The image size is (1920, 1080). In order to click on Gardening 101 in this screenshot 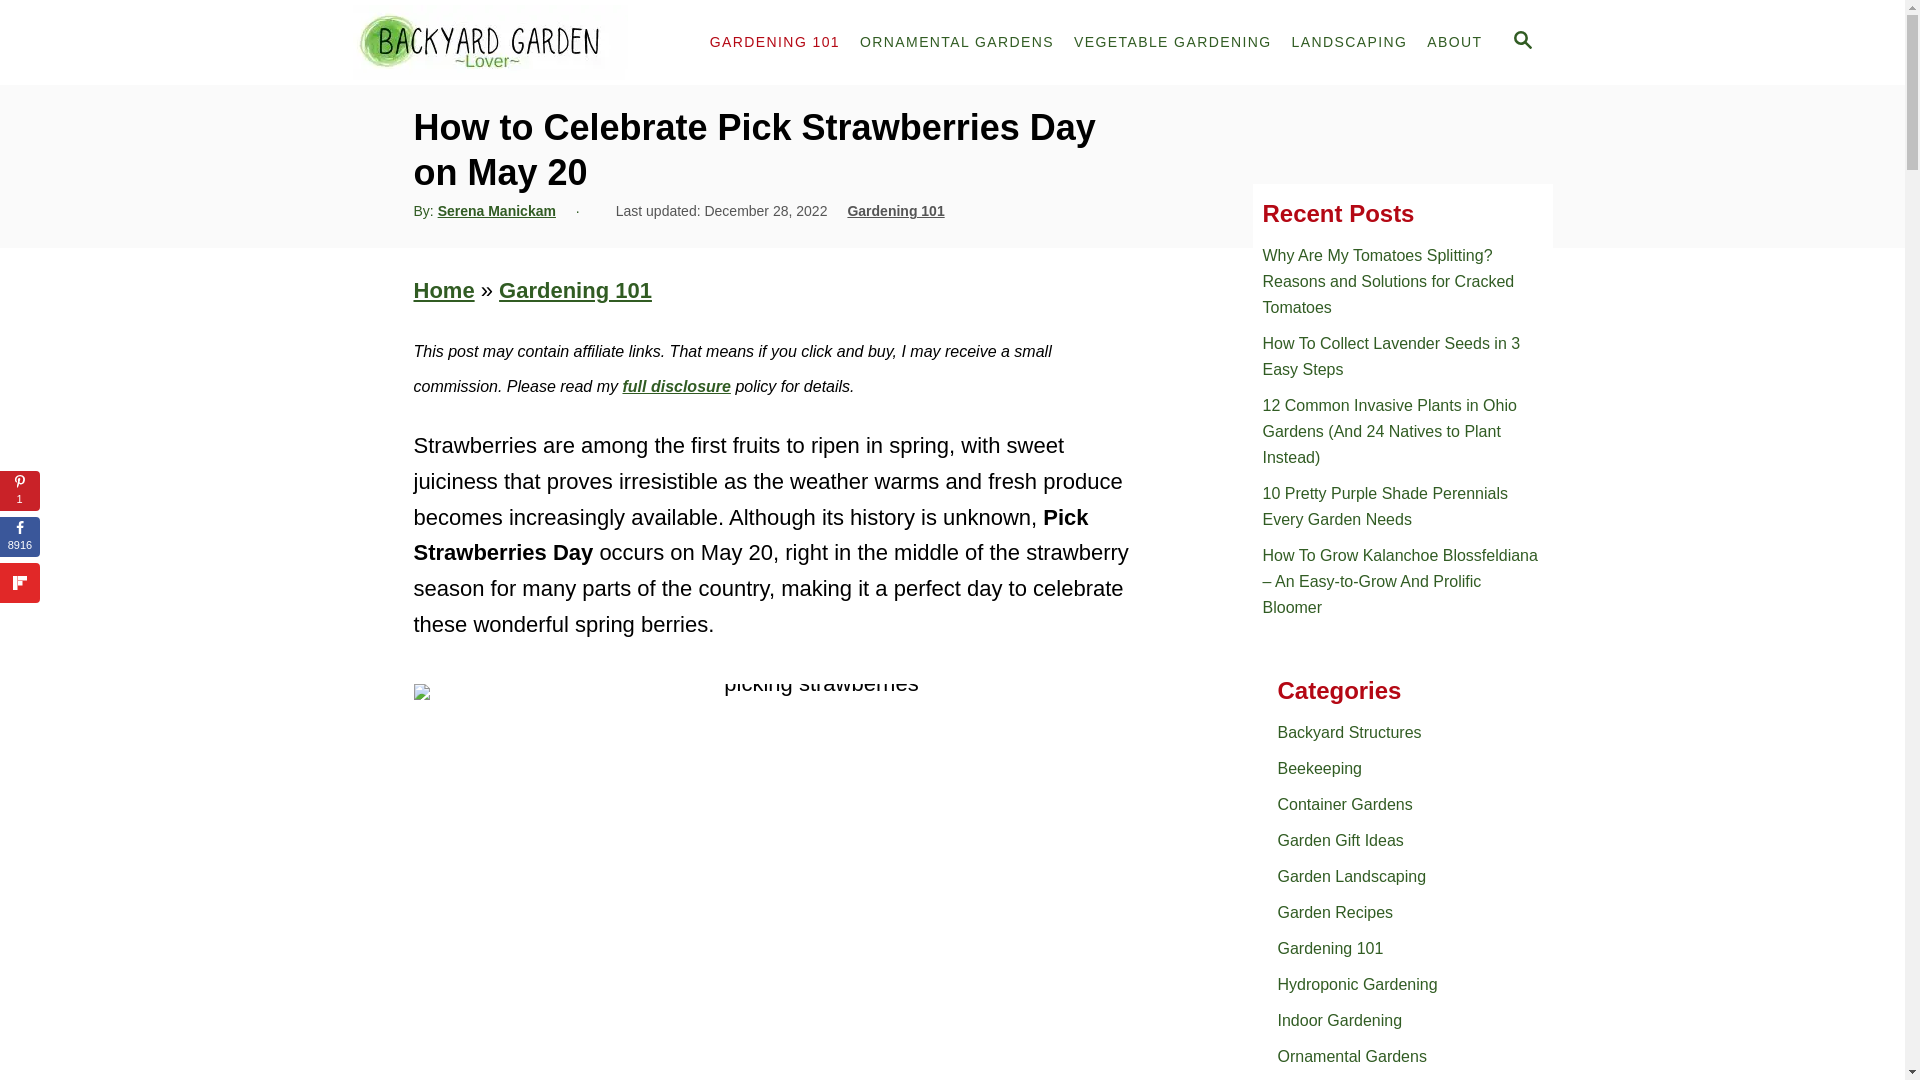, I will do `click(895, 211)`.